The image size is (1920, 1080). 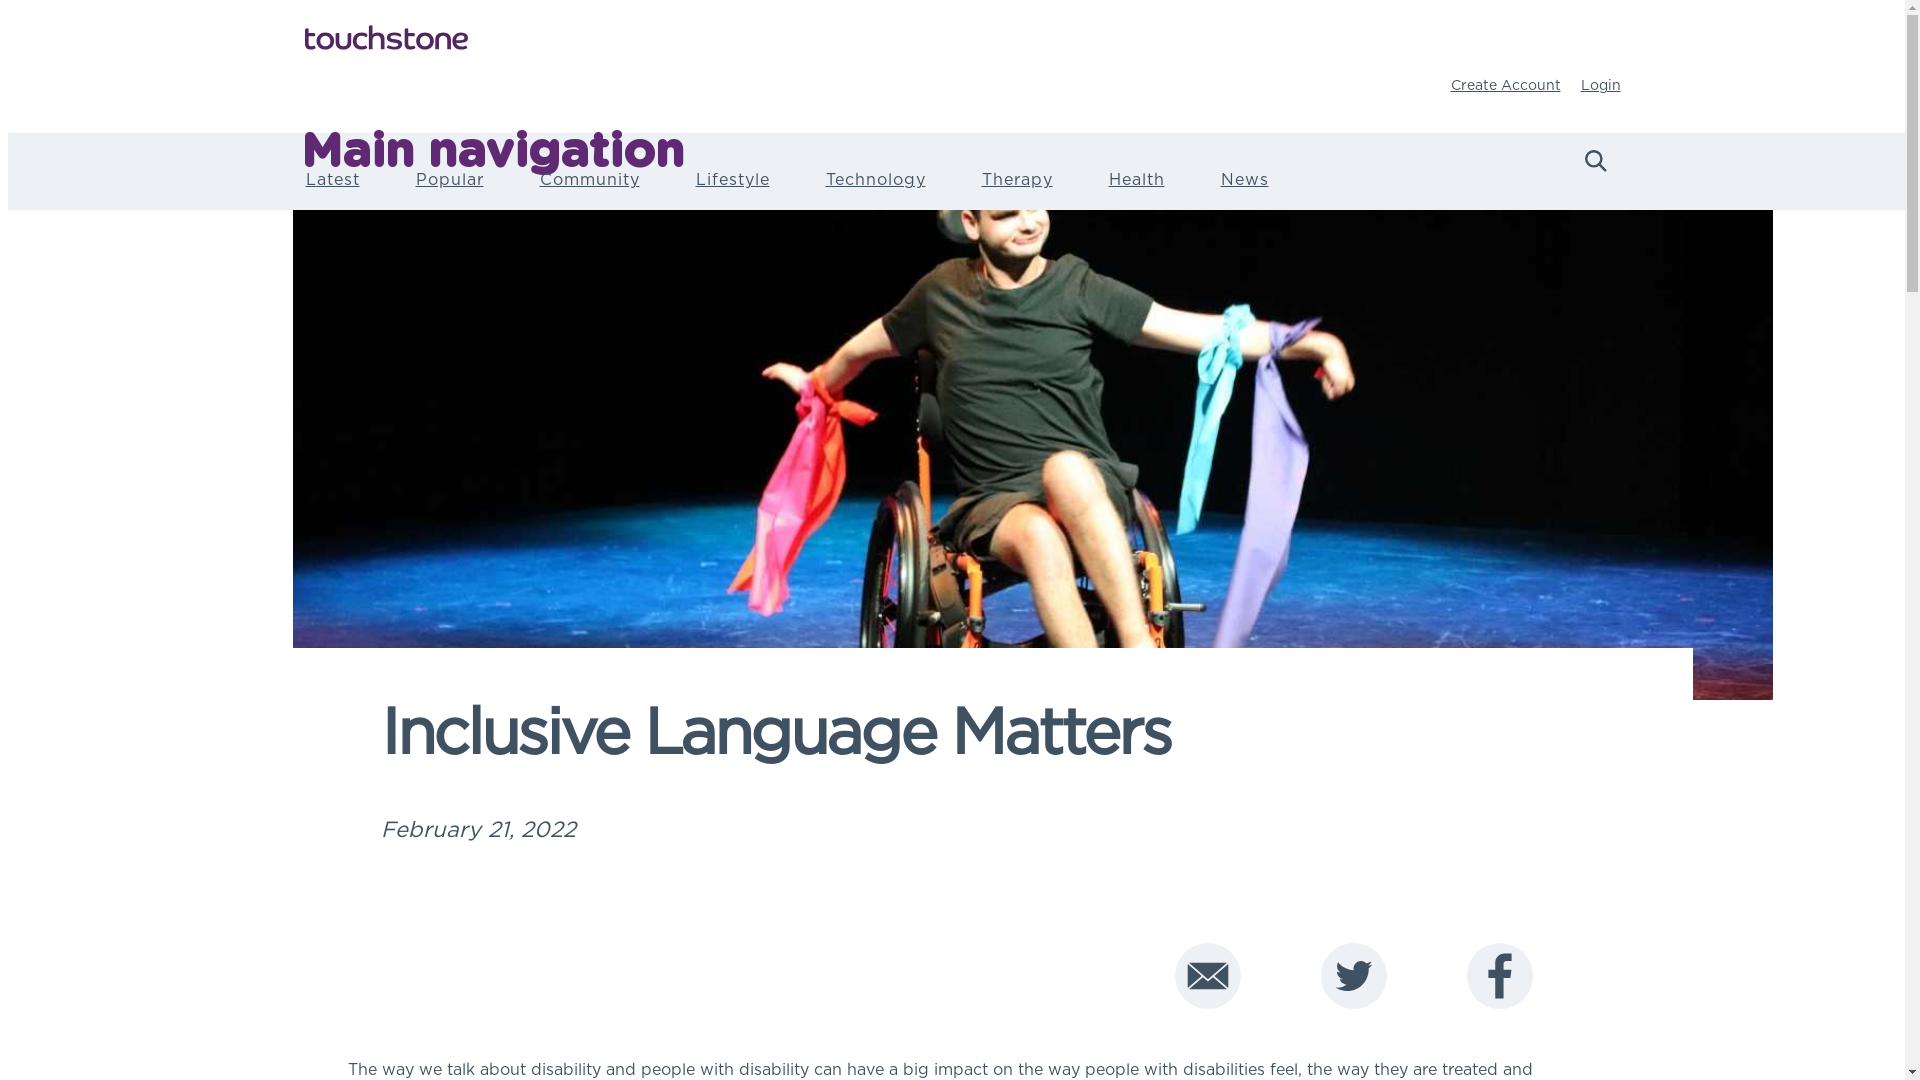 What do you see at coordinates (333, 192) in the screenshot?
I see `Latest` at bounding box center [333, 192].